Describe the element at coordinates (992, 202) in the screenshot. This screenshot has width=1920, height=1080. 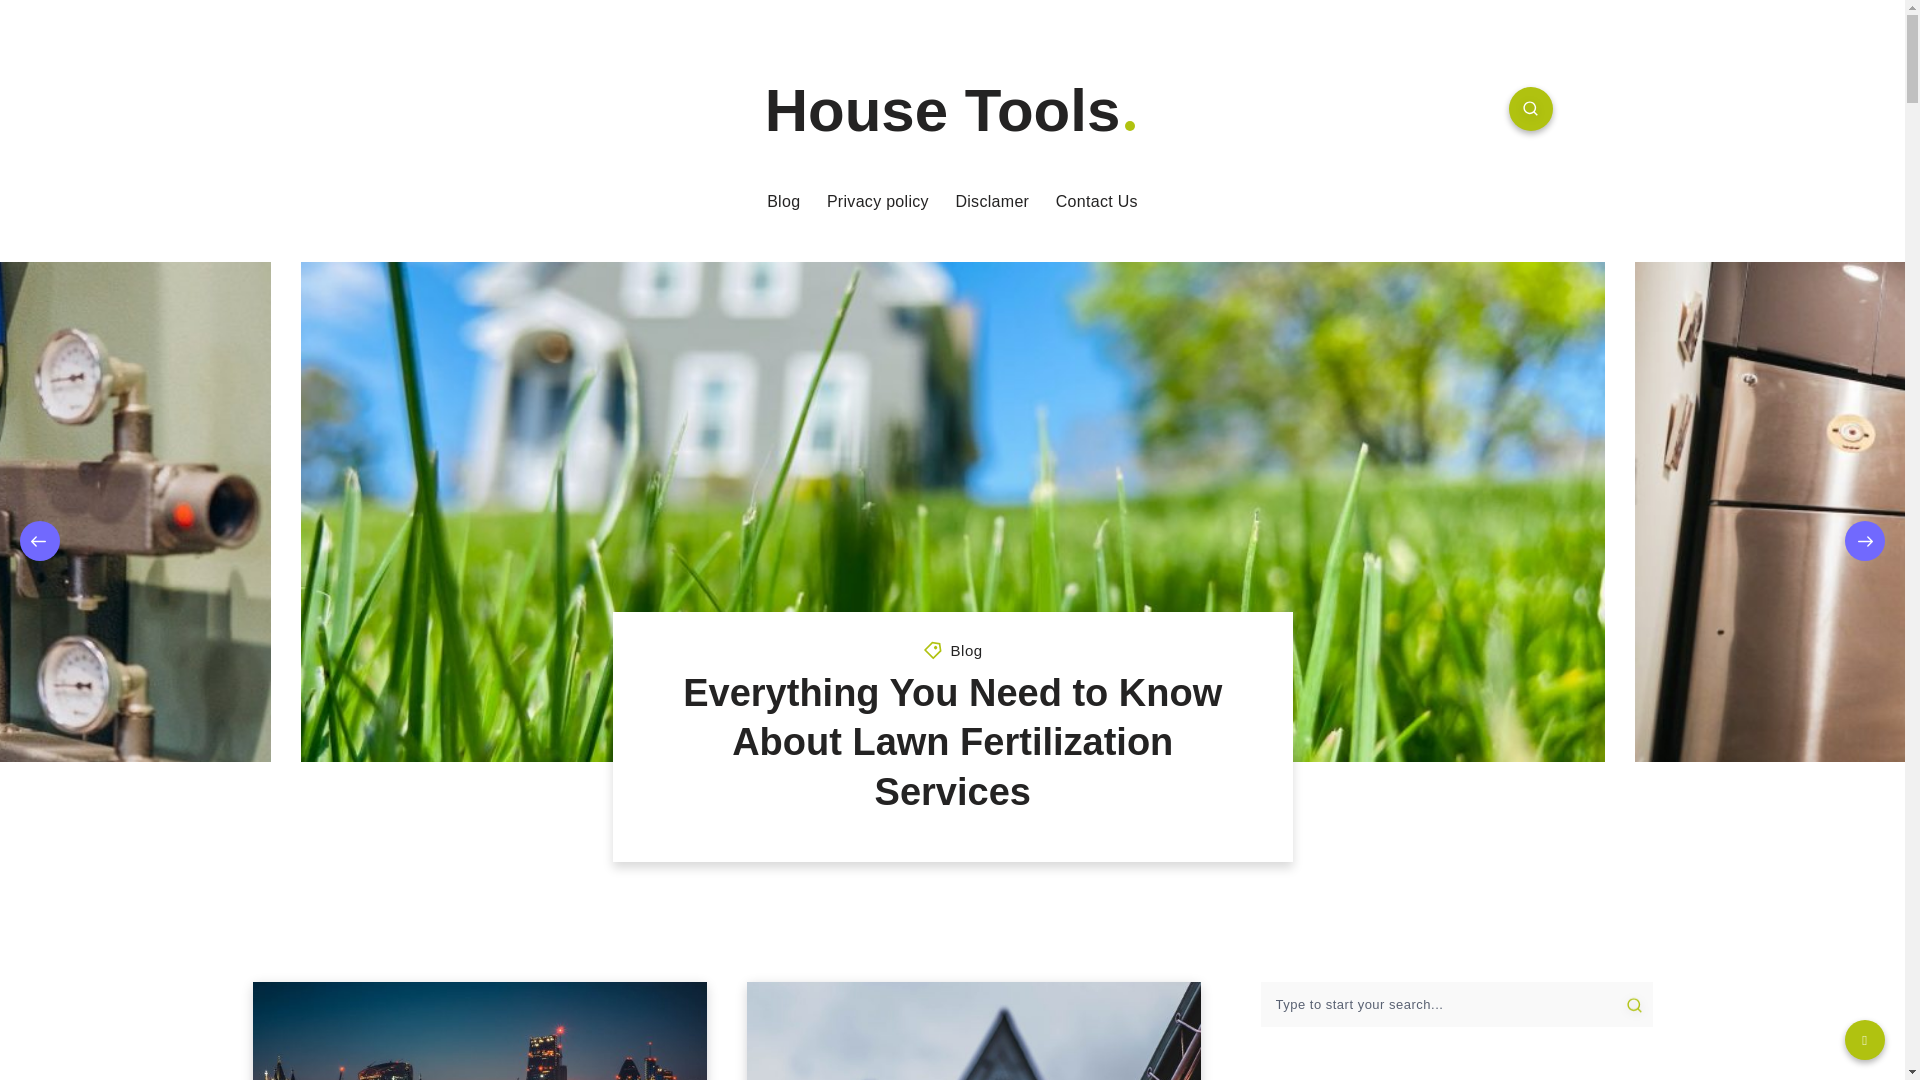
I see `Disclamer` at that location.